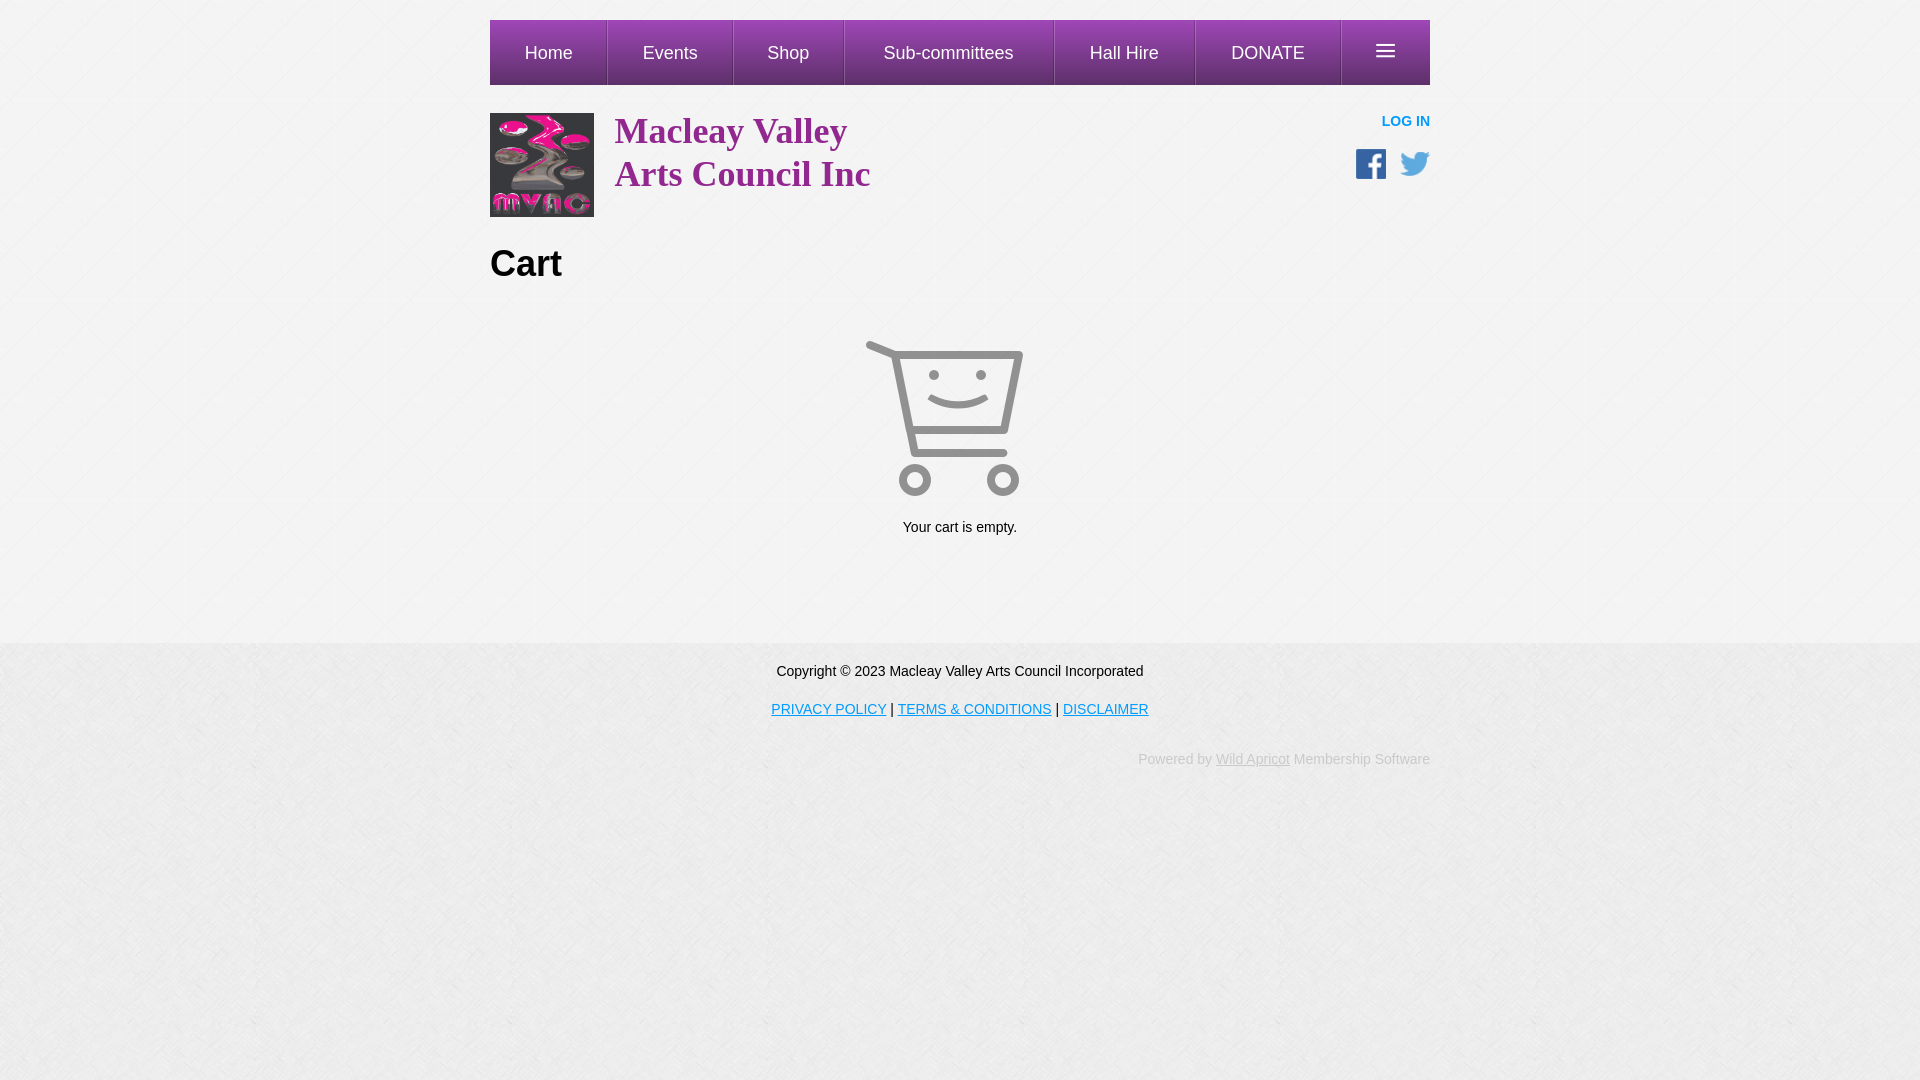  What do you see at coordinates (1268, 52) in the screenshot?
I see `DONATE` at bounding box center [1268, 52].